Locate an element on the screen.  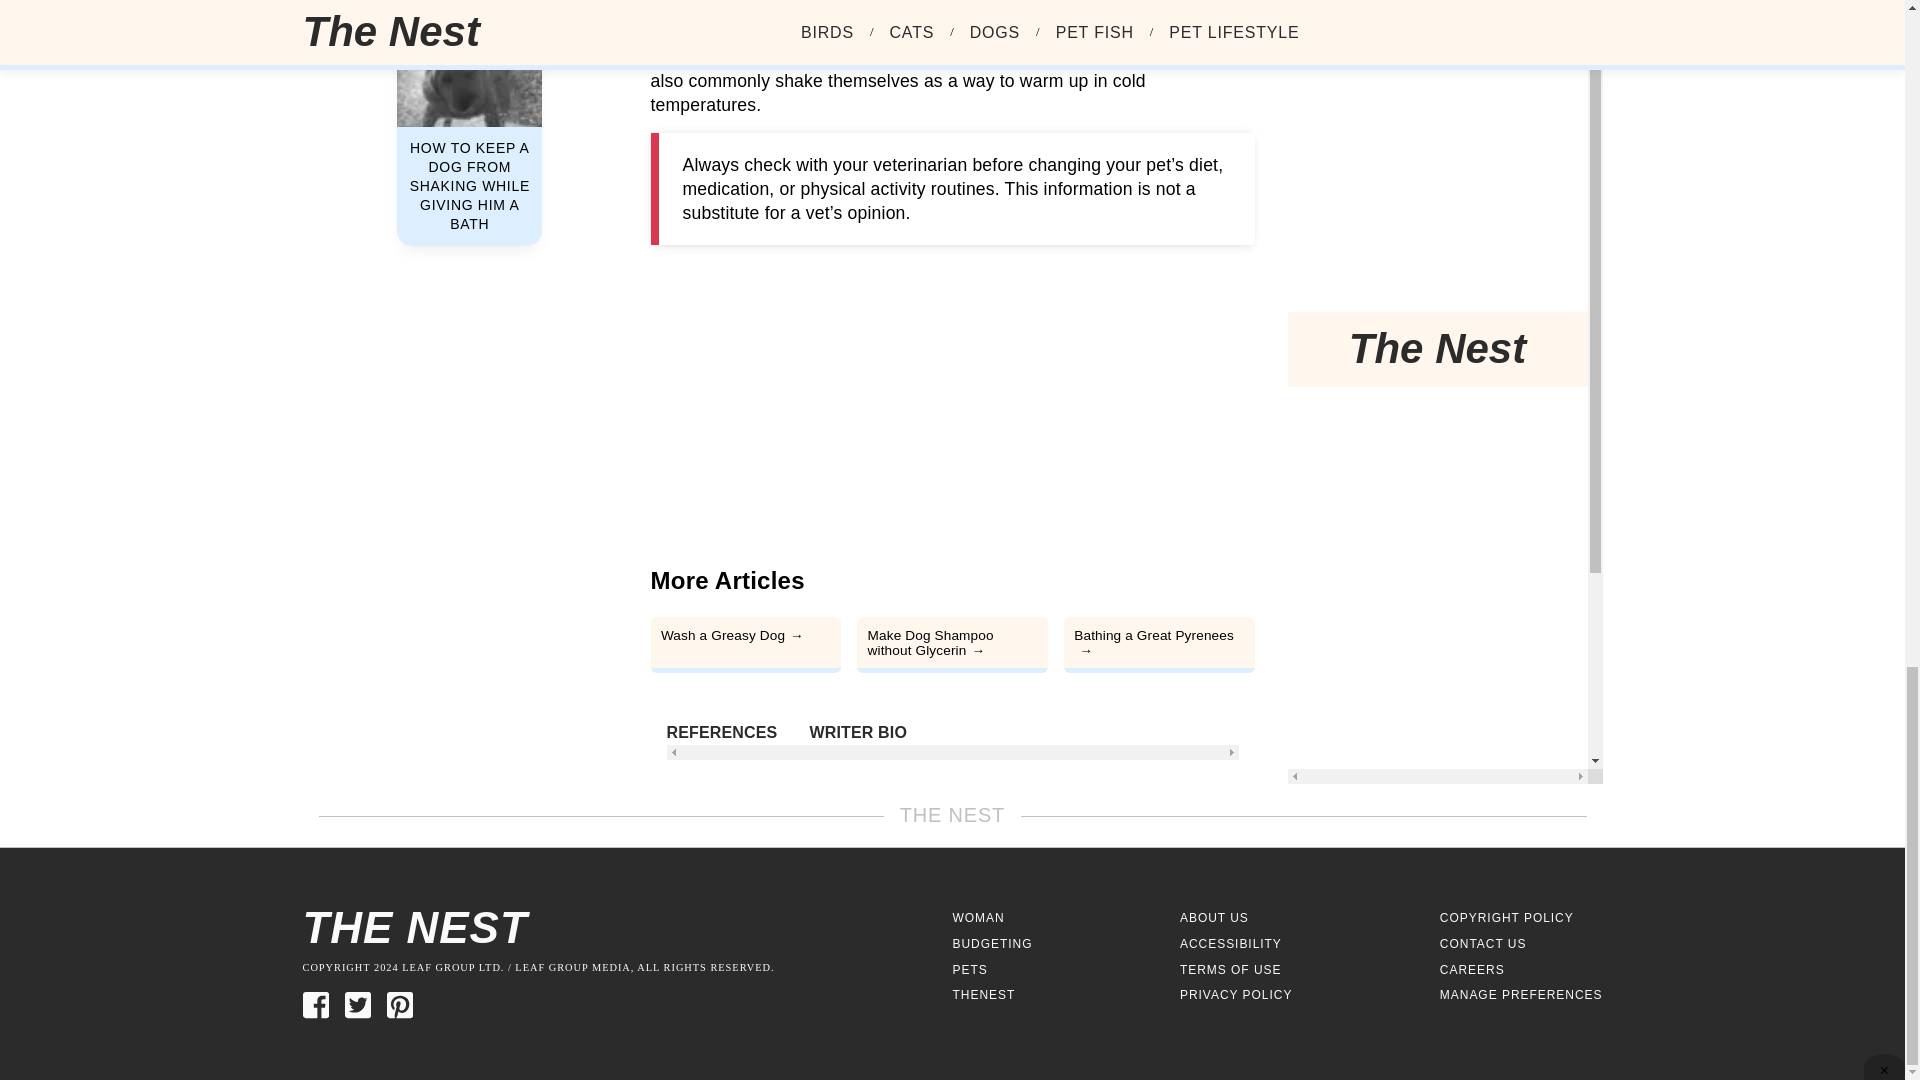
CAREERS is located at coordinates (1472, 970).